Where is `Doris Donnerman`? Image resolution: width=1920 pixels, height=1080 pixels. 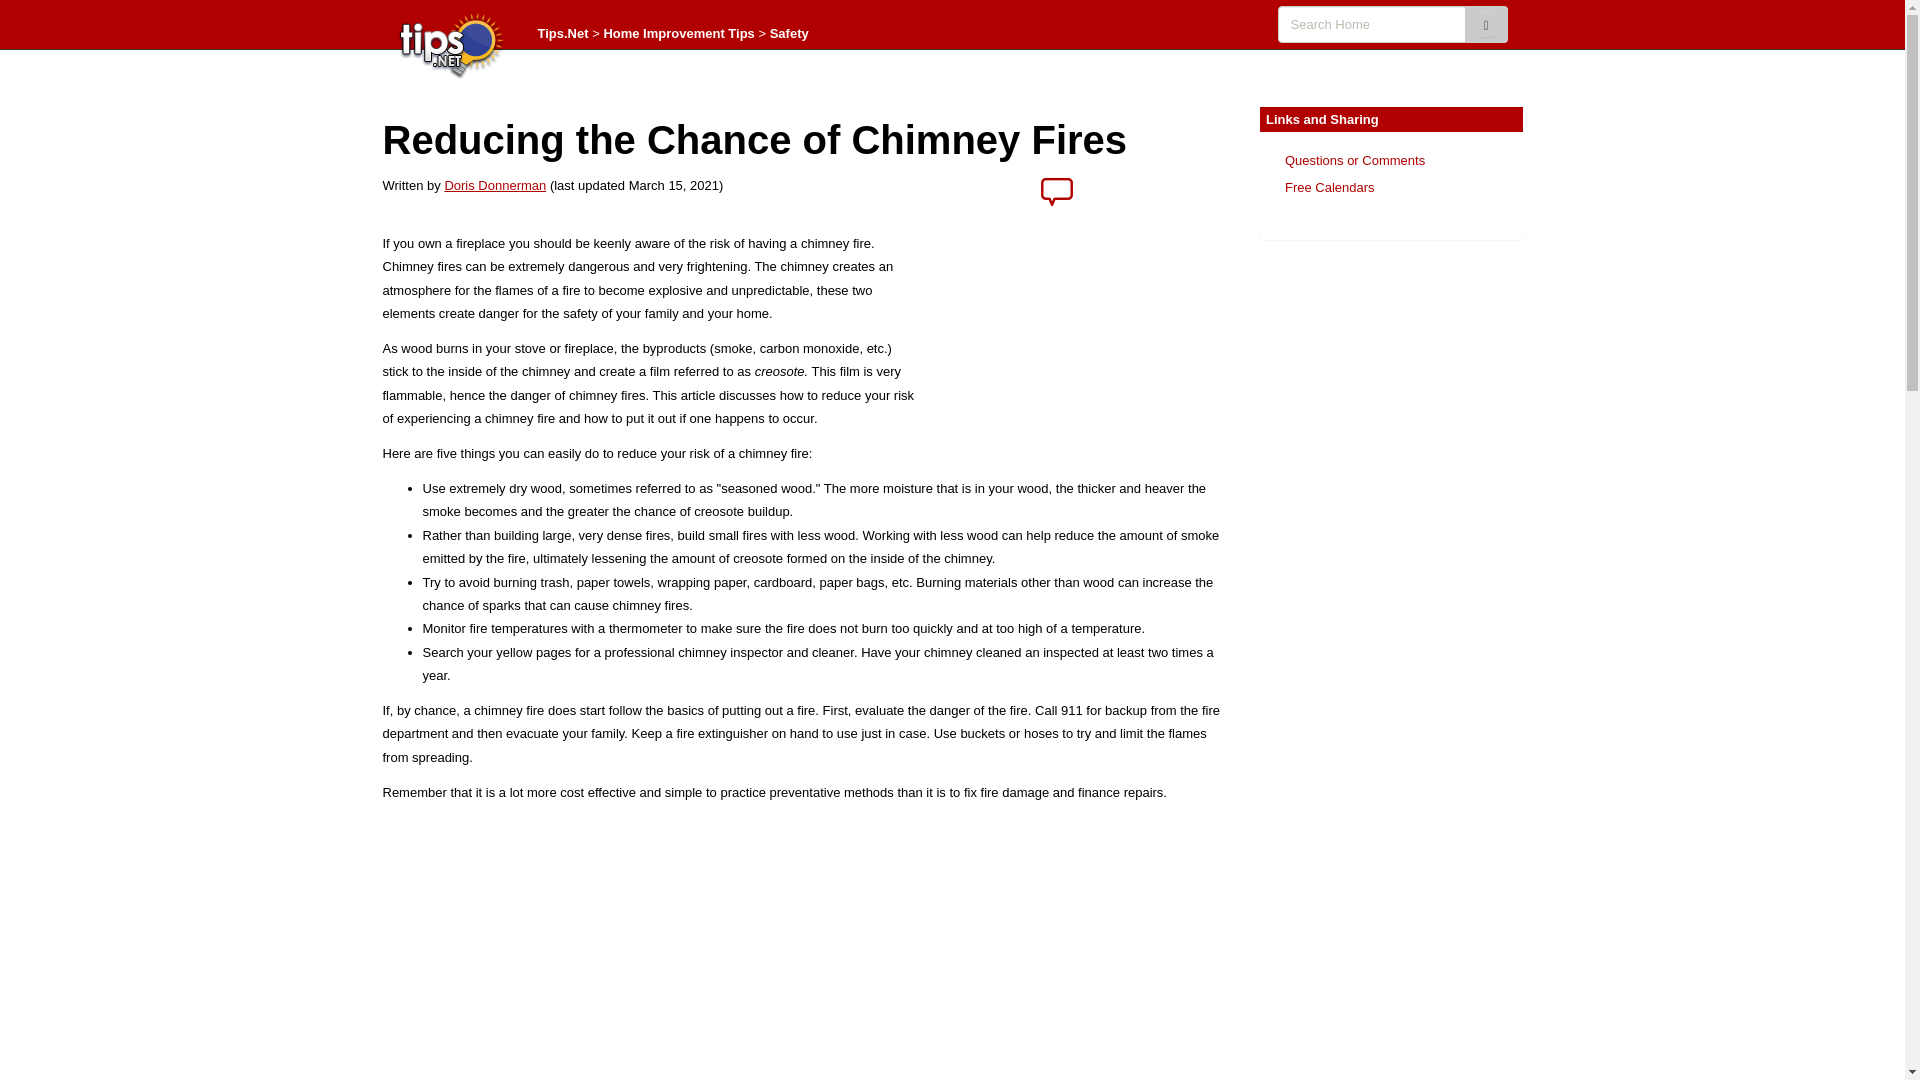 Doris Donnerman is located at coordinates (494, 186).